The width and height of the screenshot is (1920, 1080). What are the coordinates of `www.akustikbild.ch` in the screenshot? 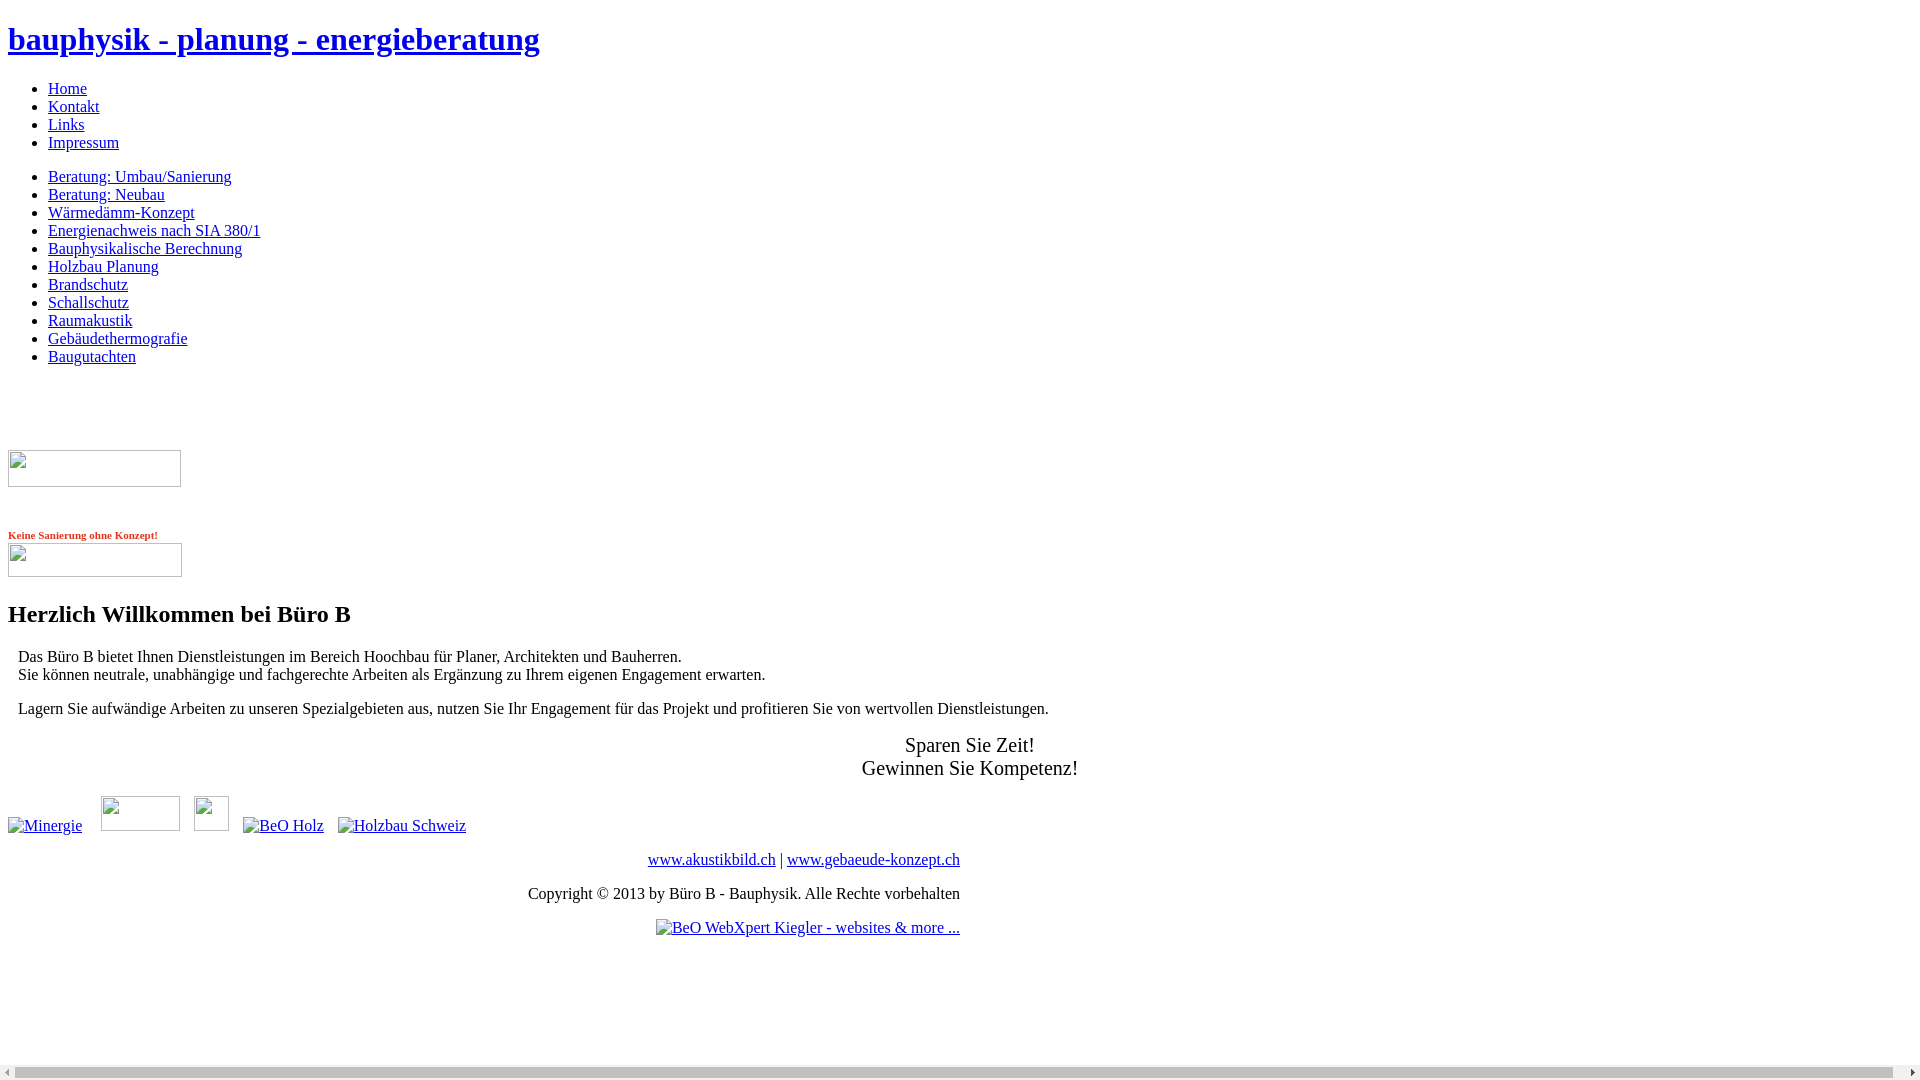 It's located at (94, 482).